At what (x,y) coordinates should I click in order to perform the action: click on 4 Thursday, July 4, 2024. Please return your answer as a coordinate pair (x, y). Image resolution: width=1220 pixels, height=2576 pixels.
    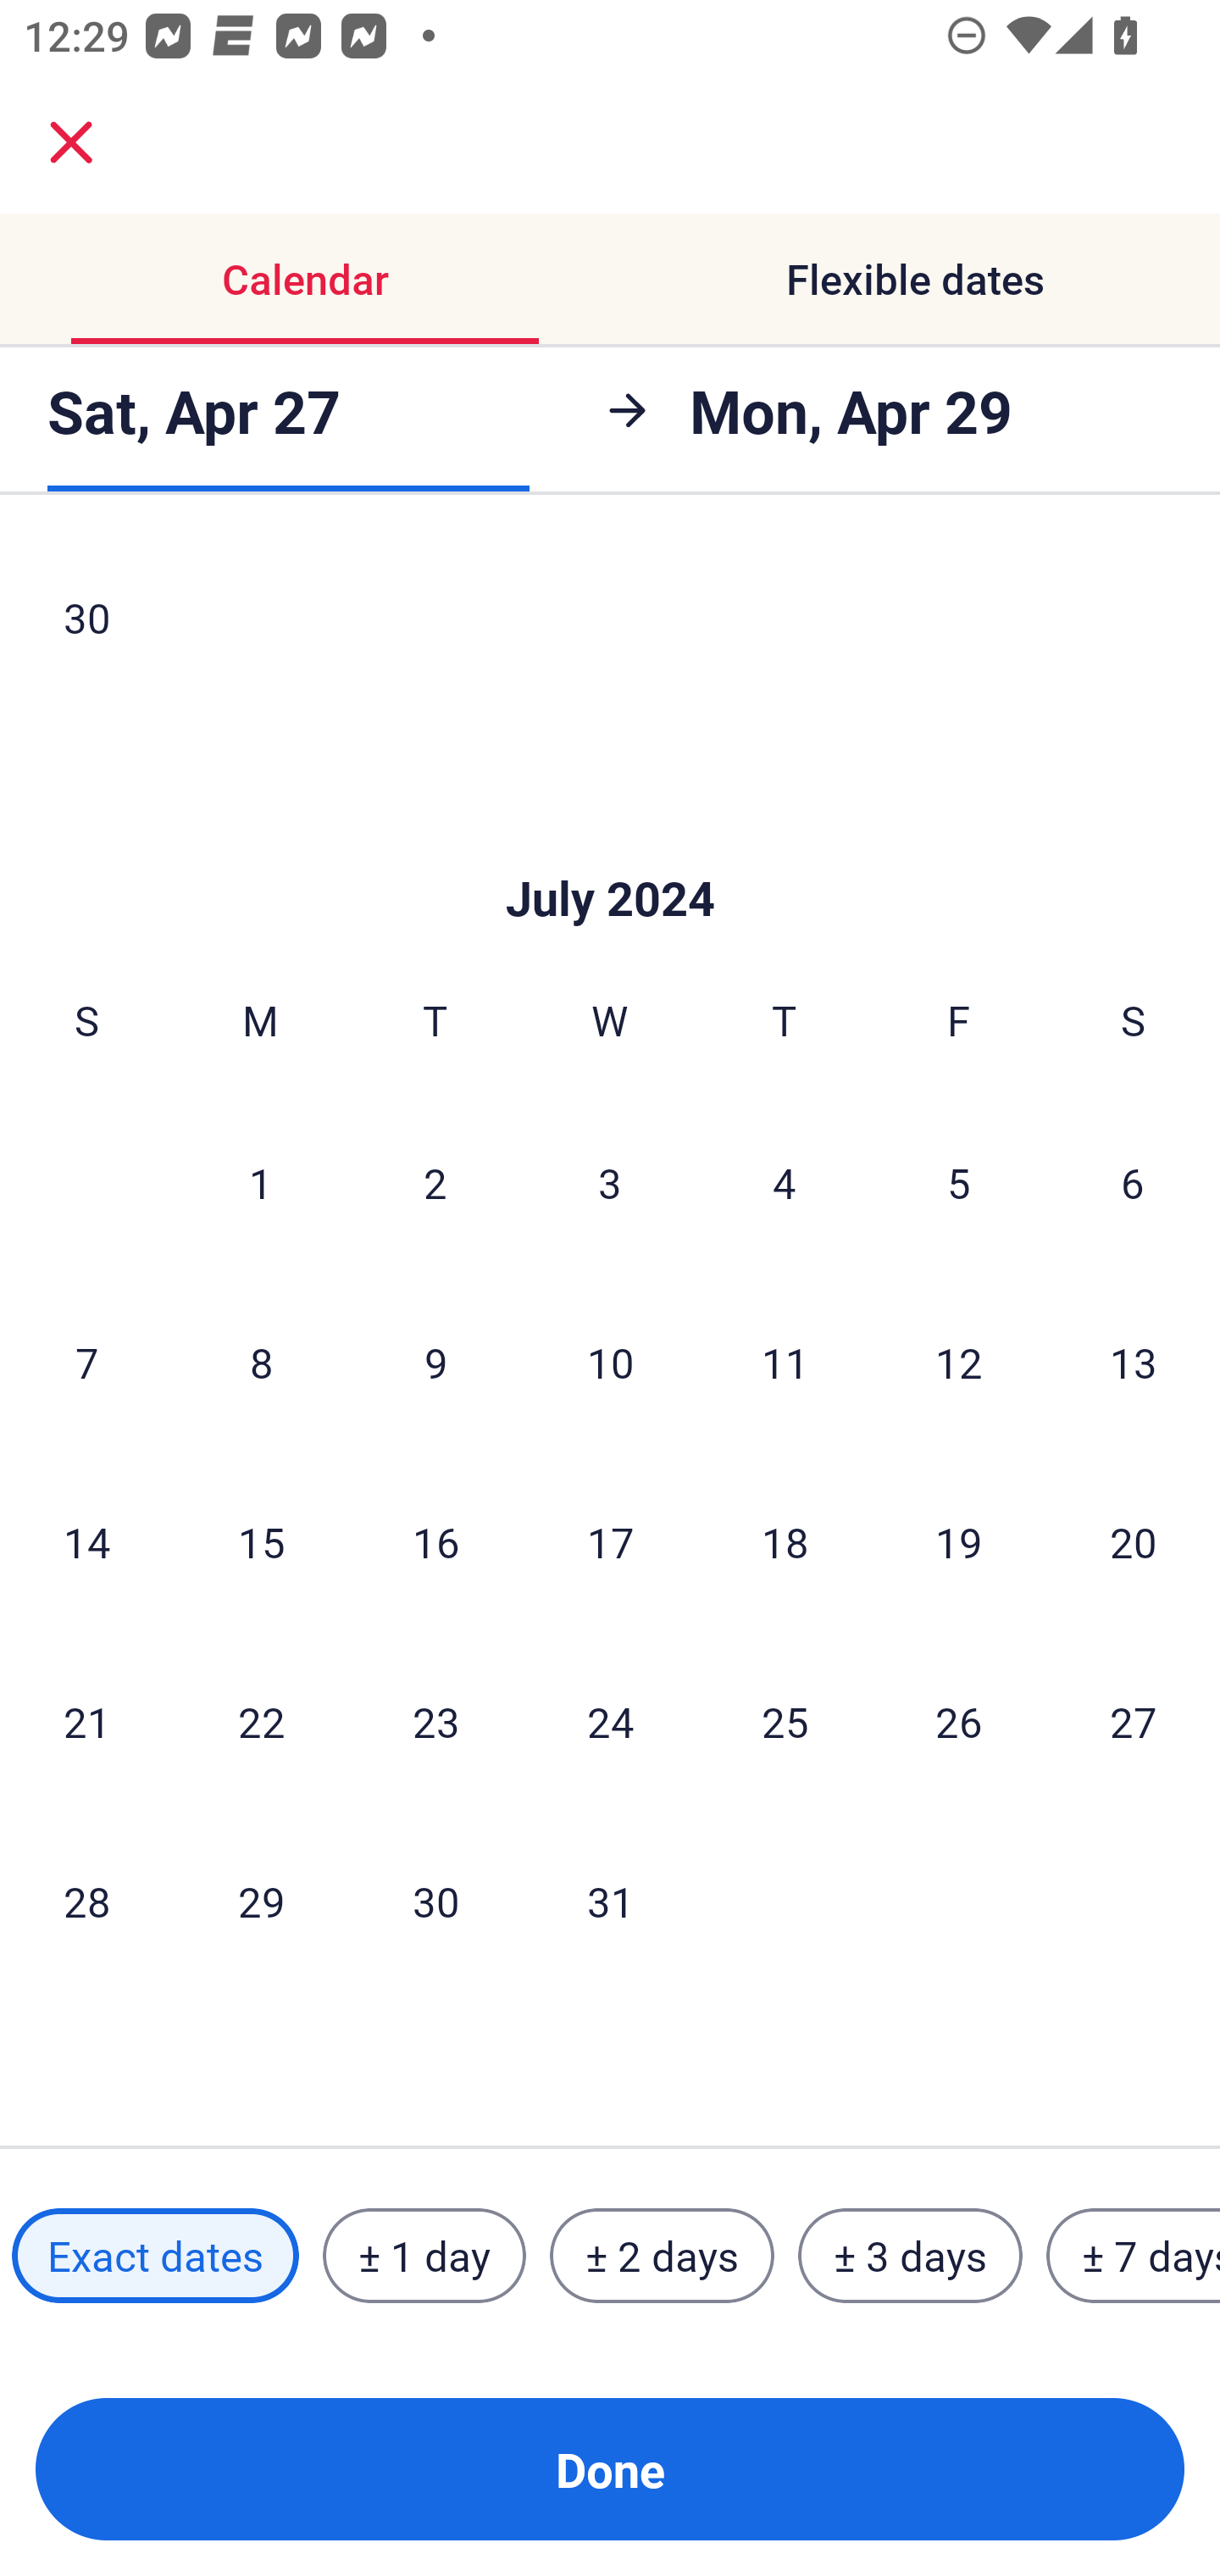
    Looking at the image, I should click on (785, 1182).